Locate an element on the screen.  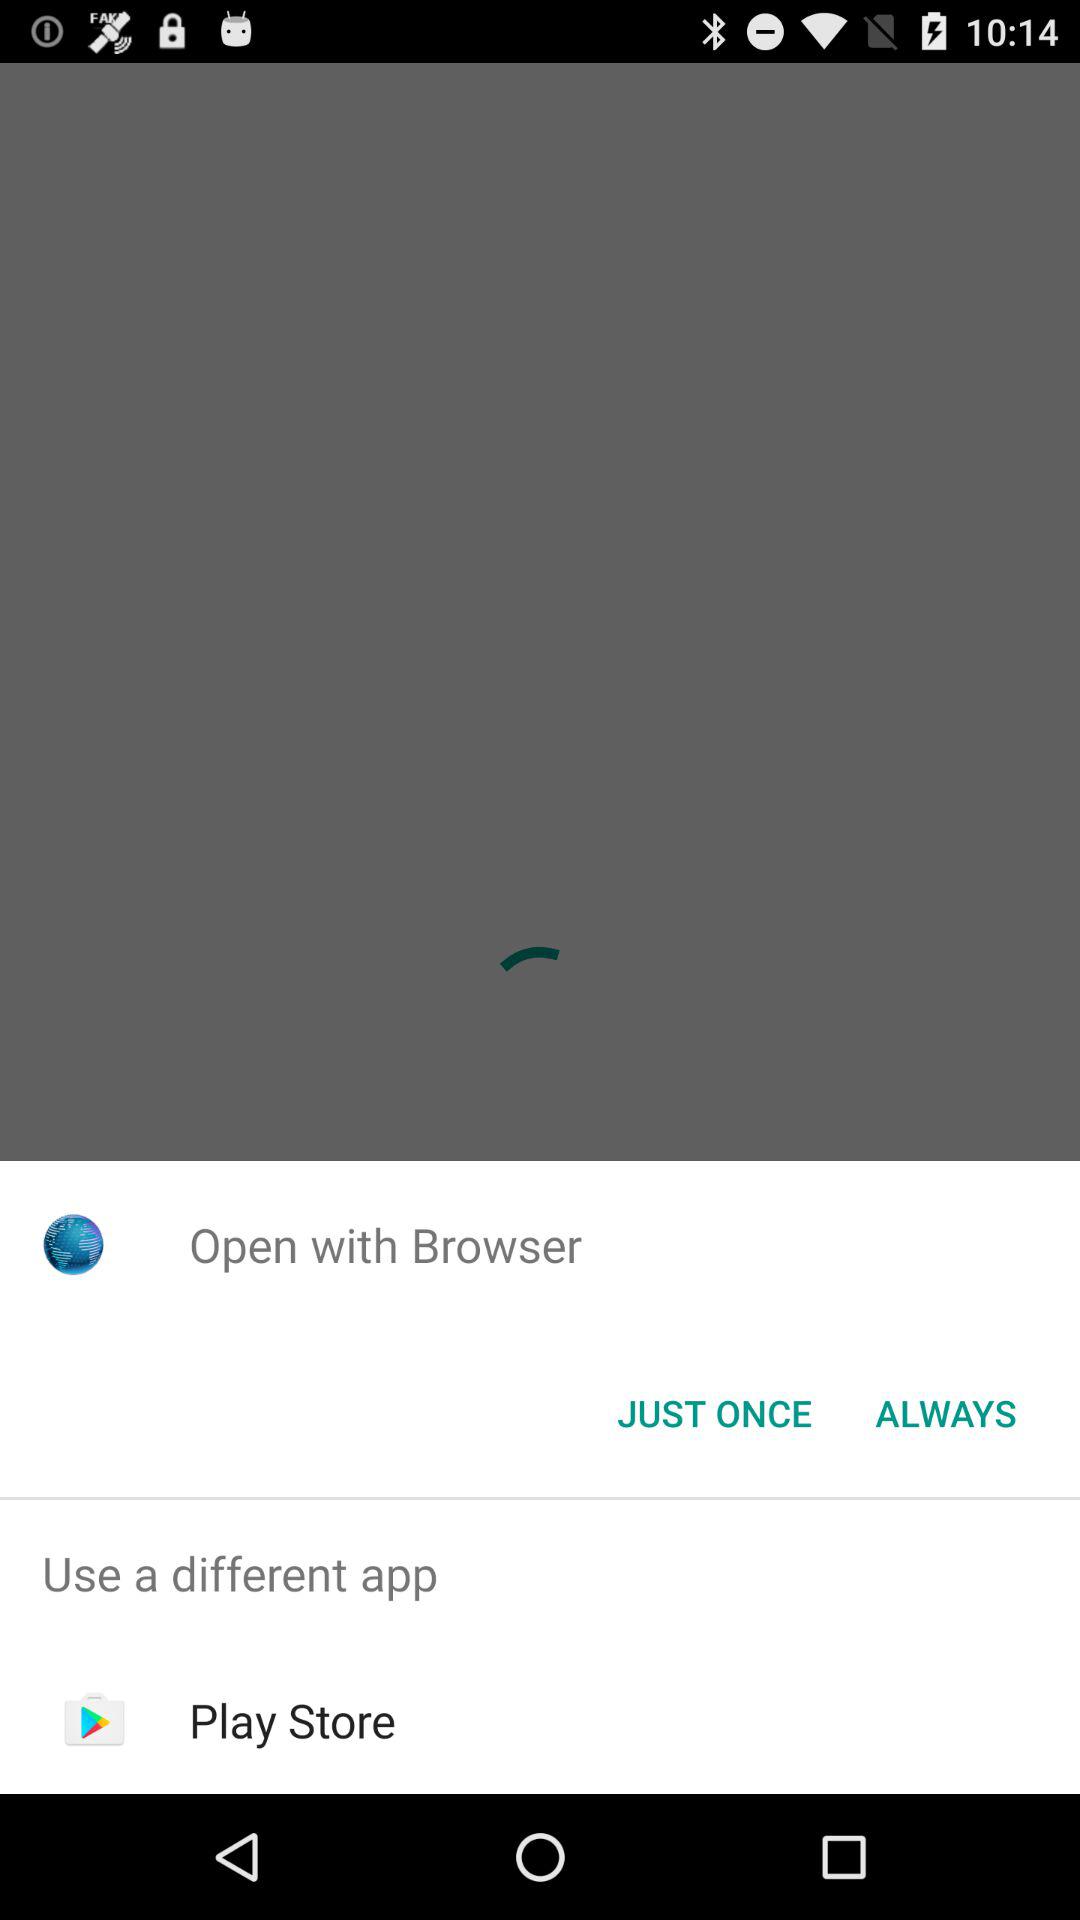
jump to use a different app is located at coordinates (540, 1574).